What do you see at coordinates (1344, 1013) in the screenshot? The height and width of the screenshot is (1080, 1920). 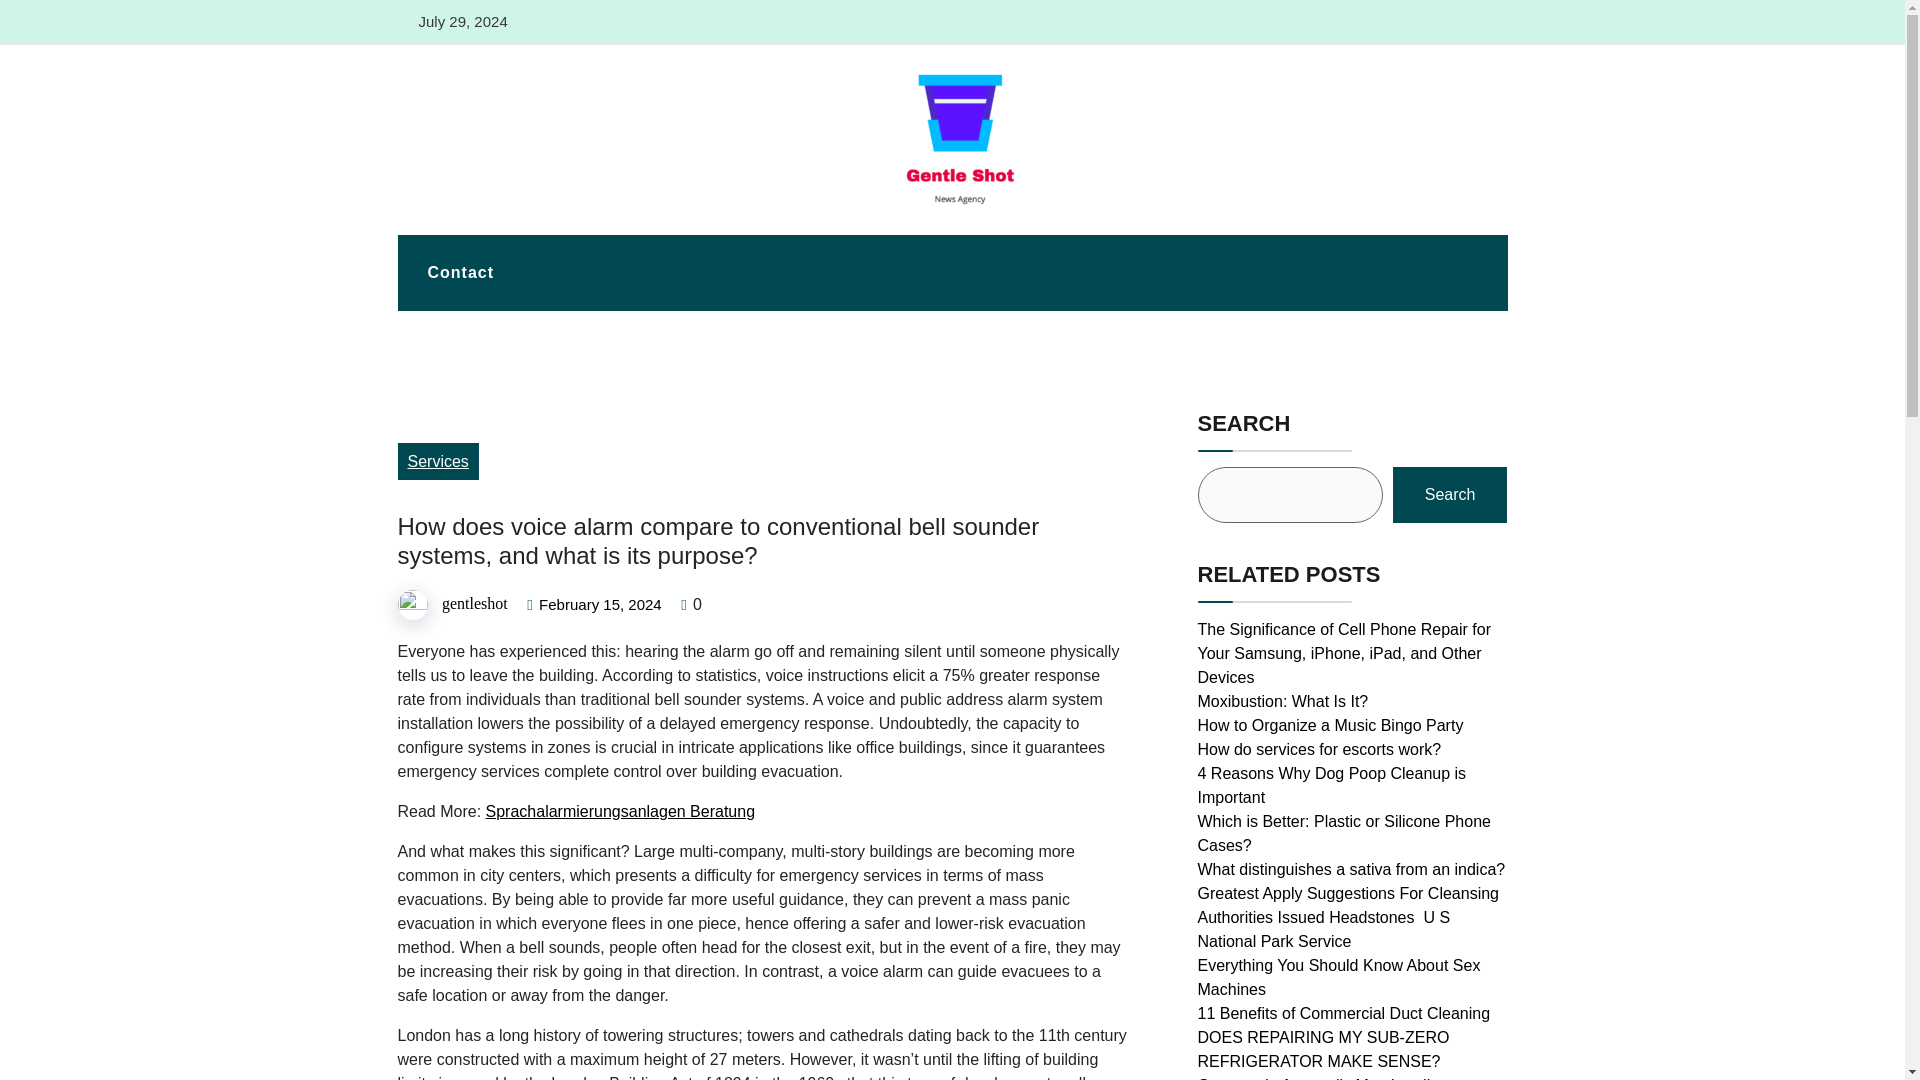 I see `11 Benefits of Commercial Duct Cleaning` at bounding box center [1344, 1013].